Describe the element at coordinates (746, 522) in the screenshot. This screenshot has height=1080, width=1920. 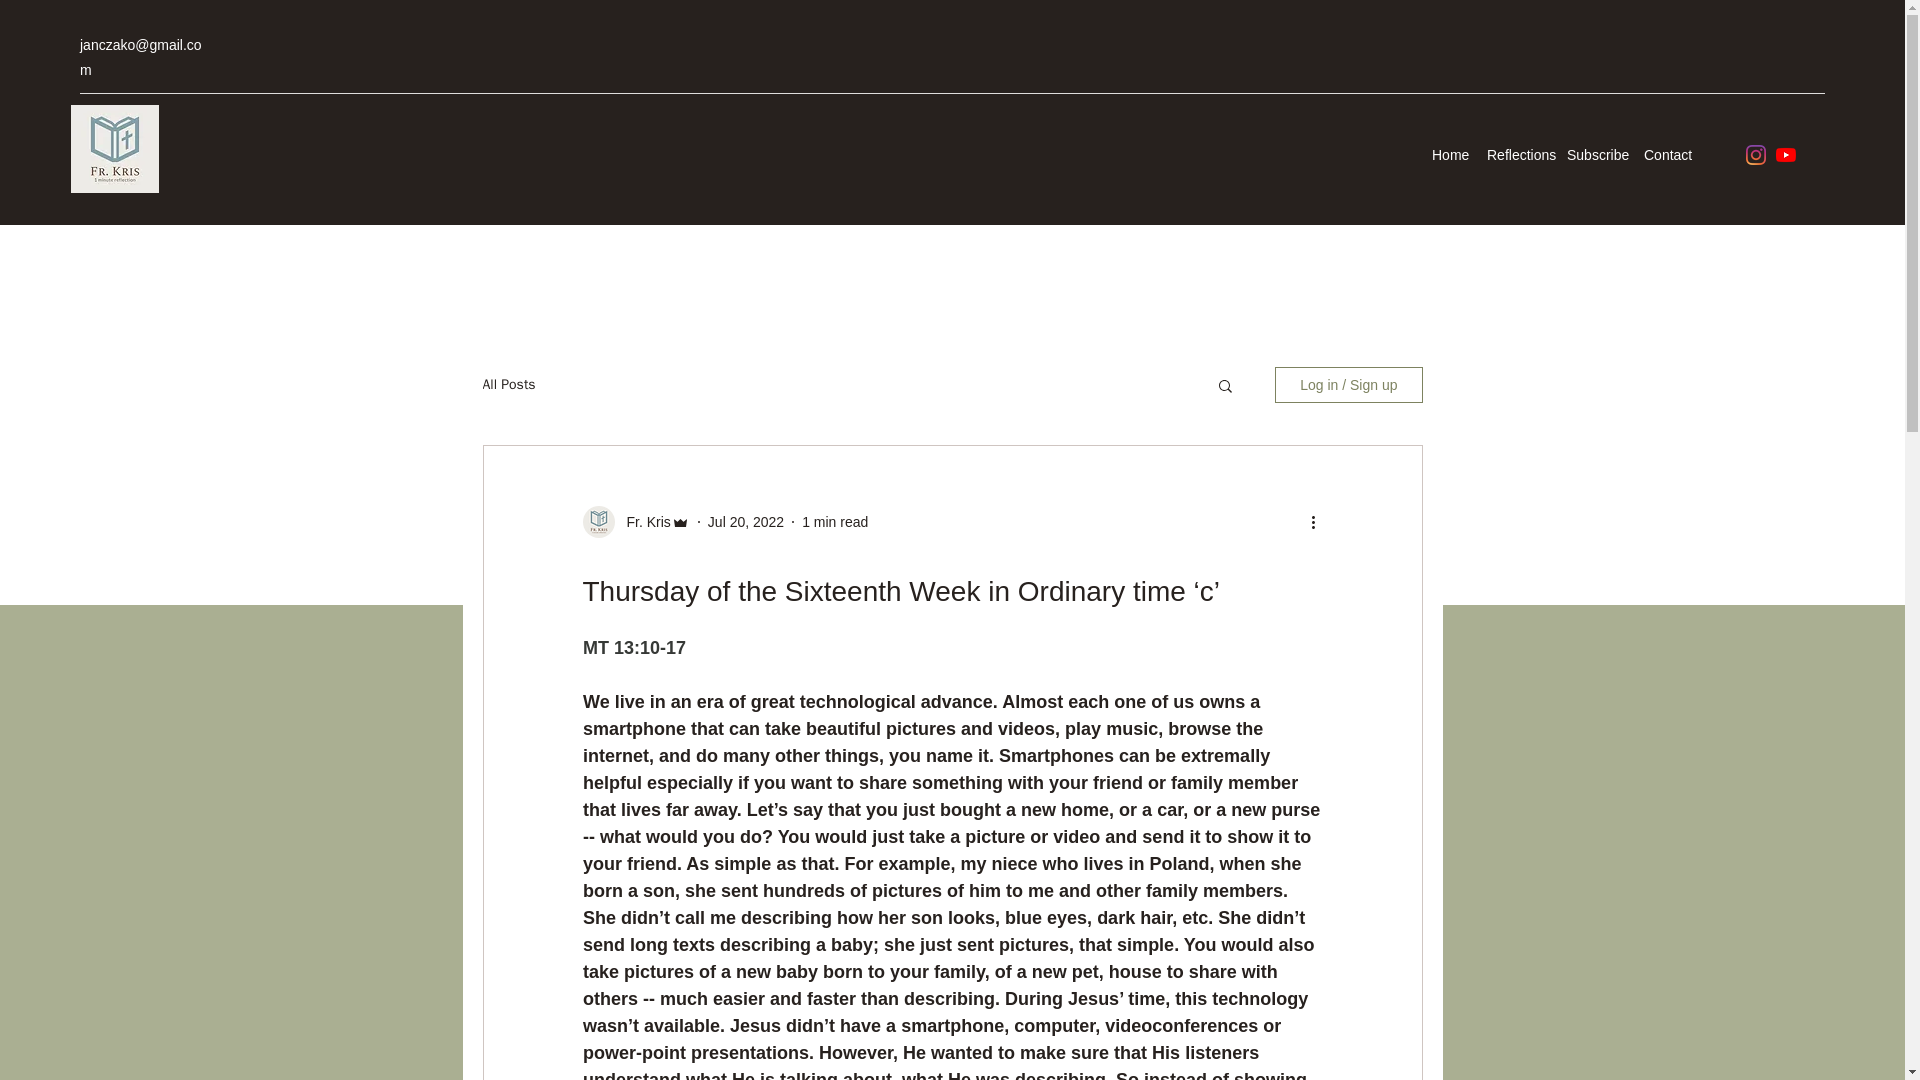
I see `Jul 20, 2022` at that location.